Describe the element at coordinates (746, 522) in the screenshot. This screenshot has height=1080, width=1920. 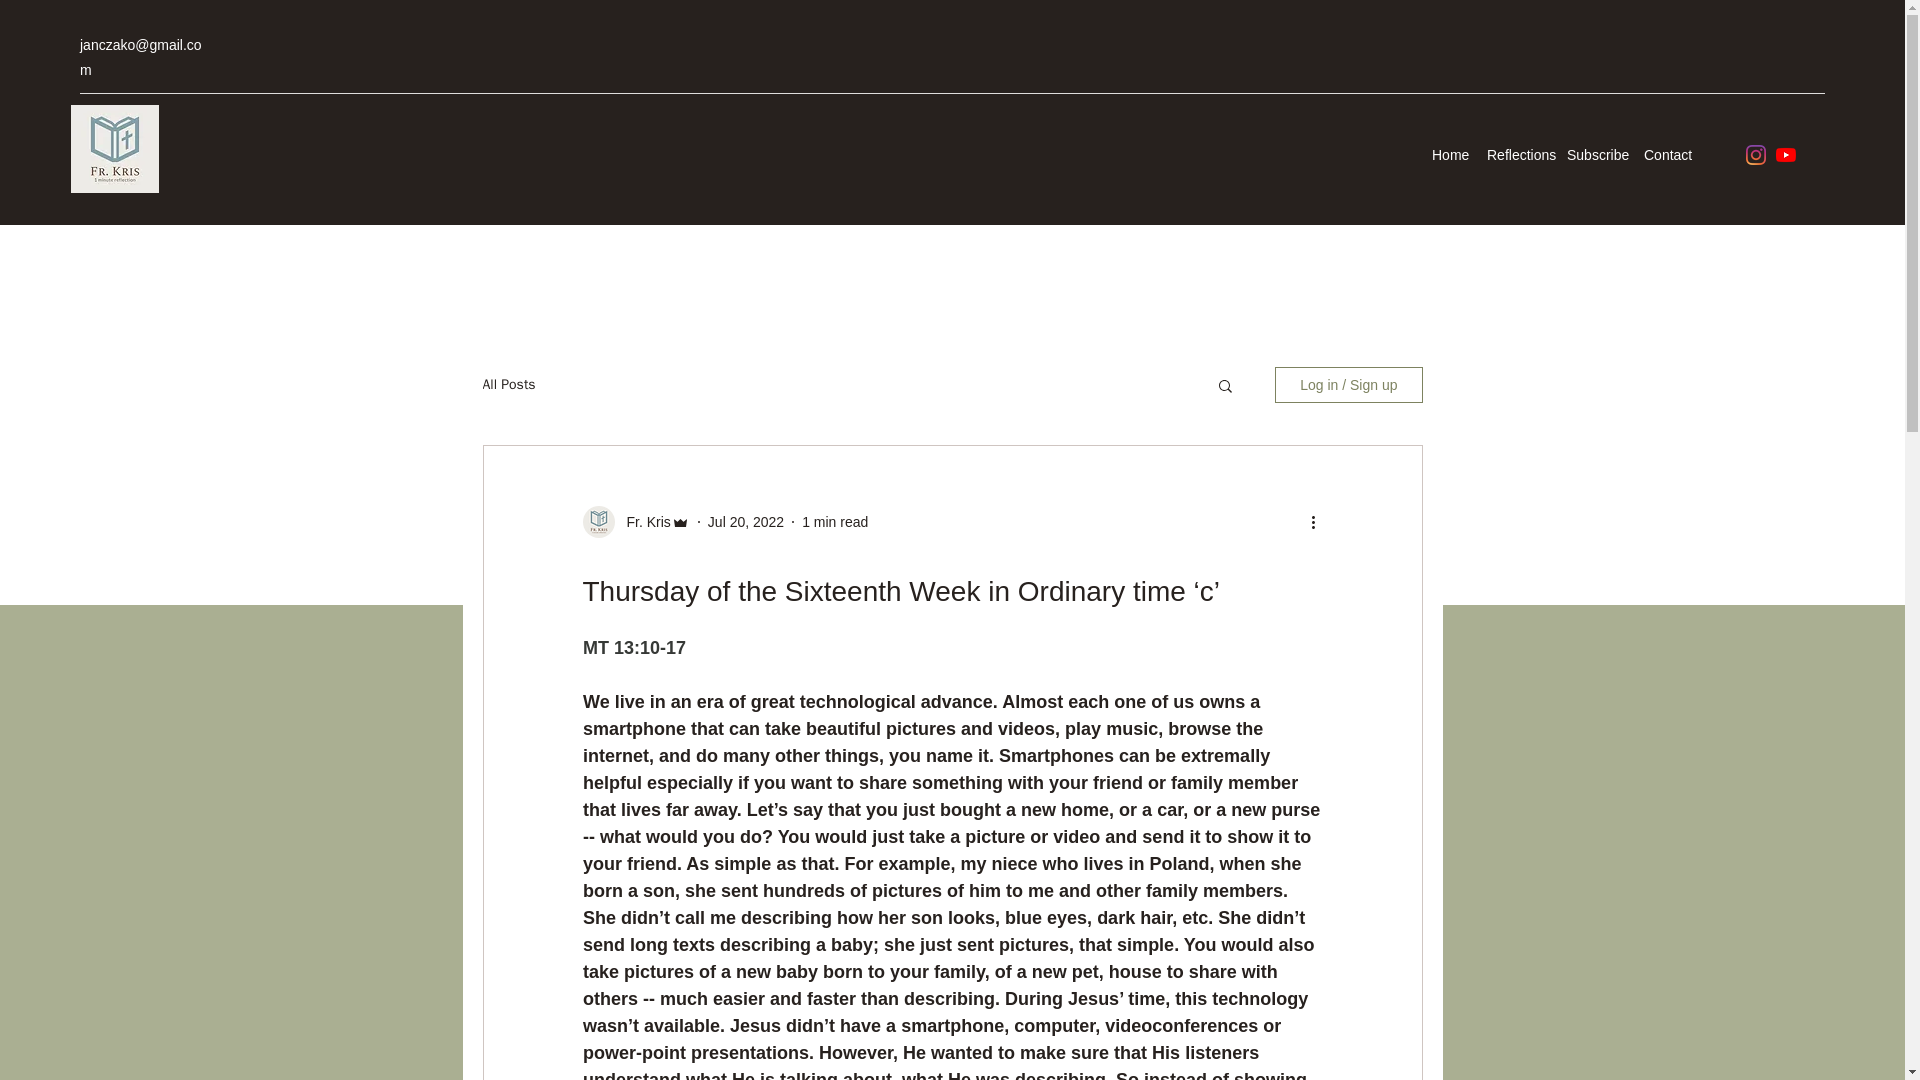
I see `Jul 20, 2022` at that location.